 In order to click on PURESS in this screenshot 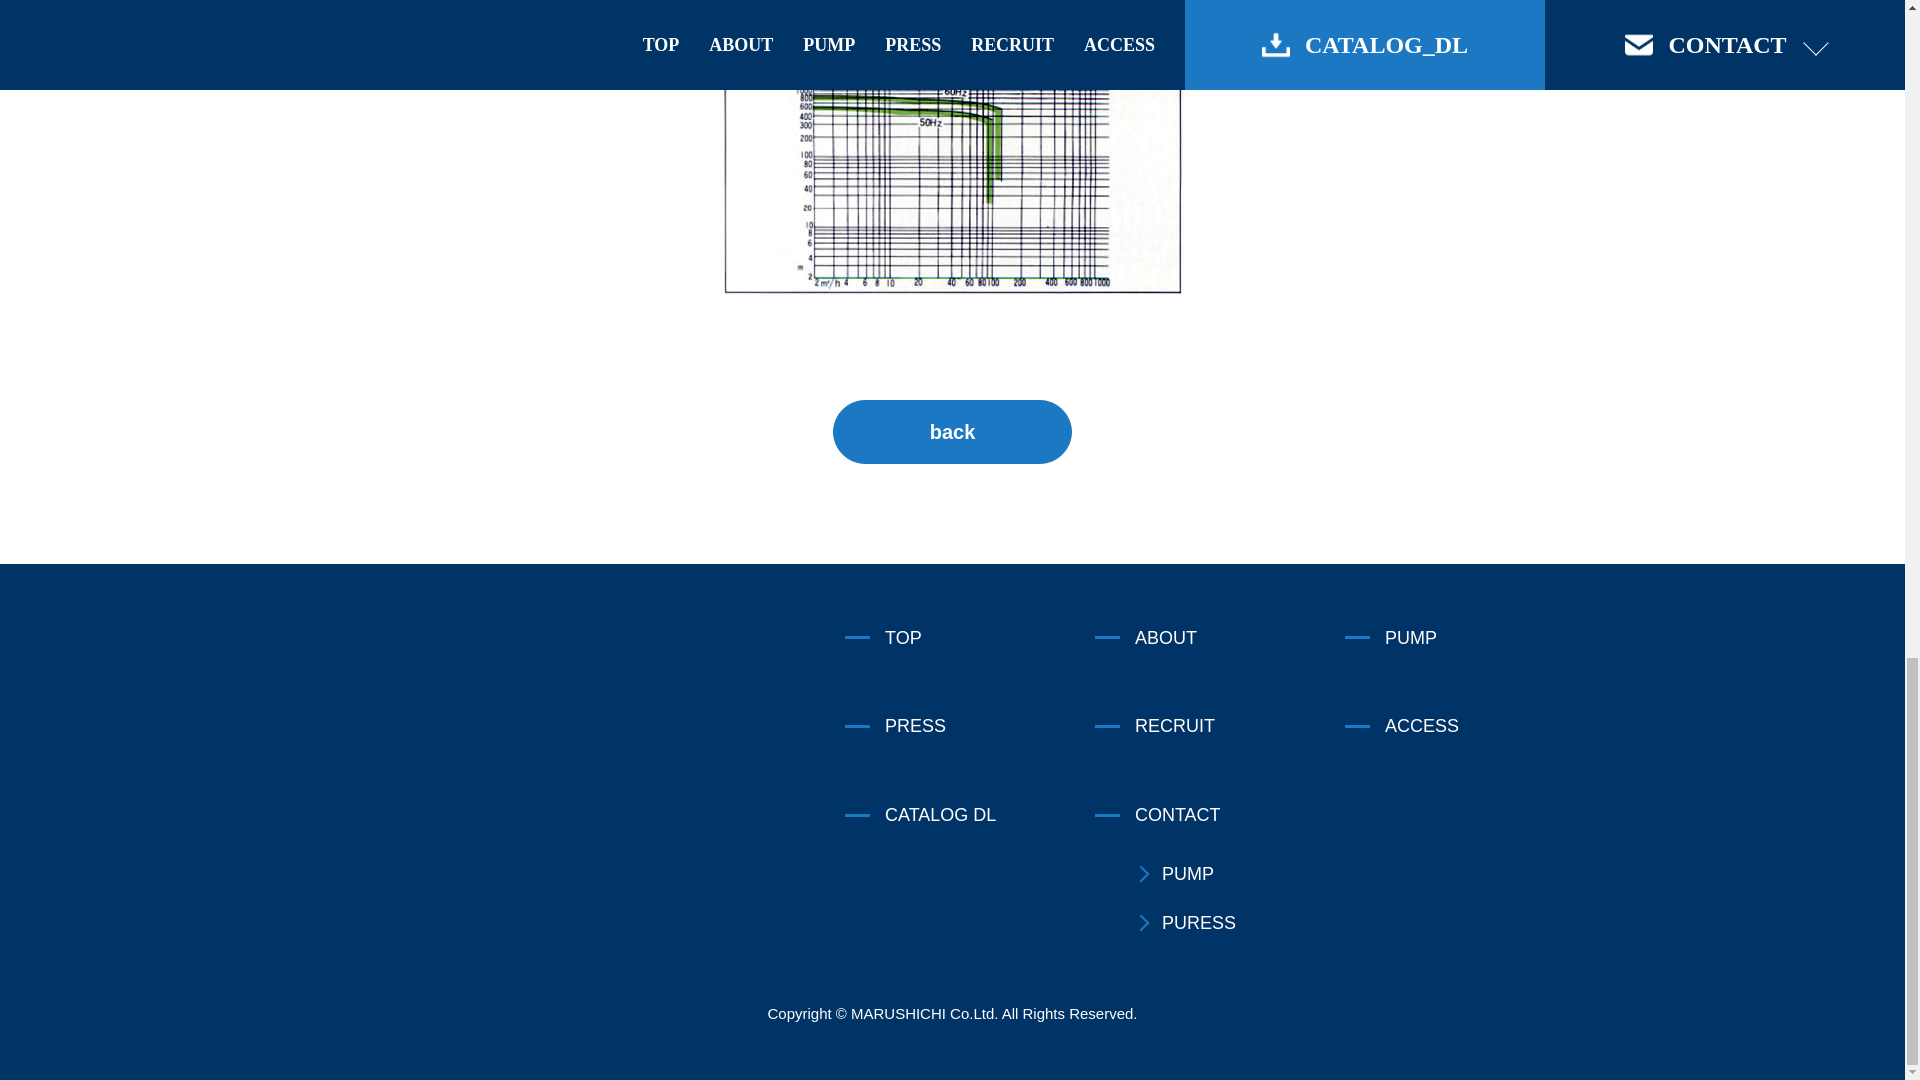, I will do `click(1240, 924)`.